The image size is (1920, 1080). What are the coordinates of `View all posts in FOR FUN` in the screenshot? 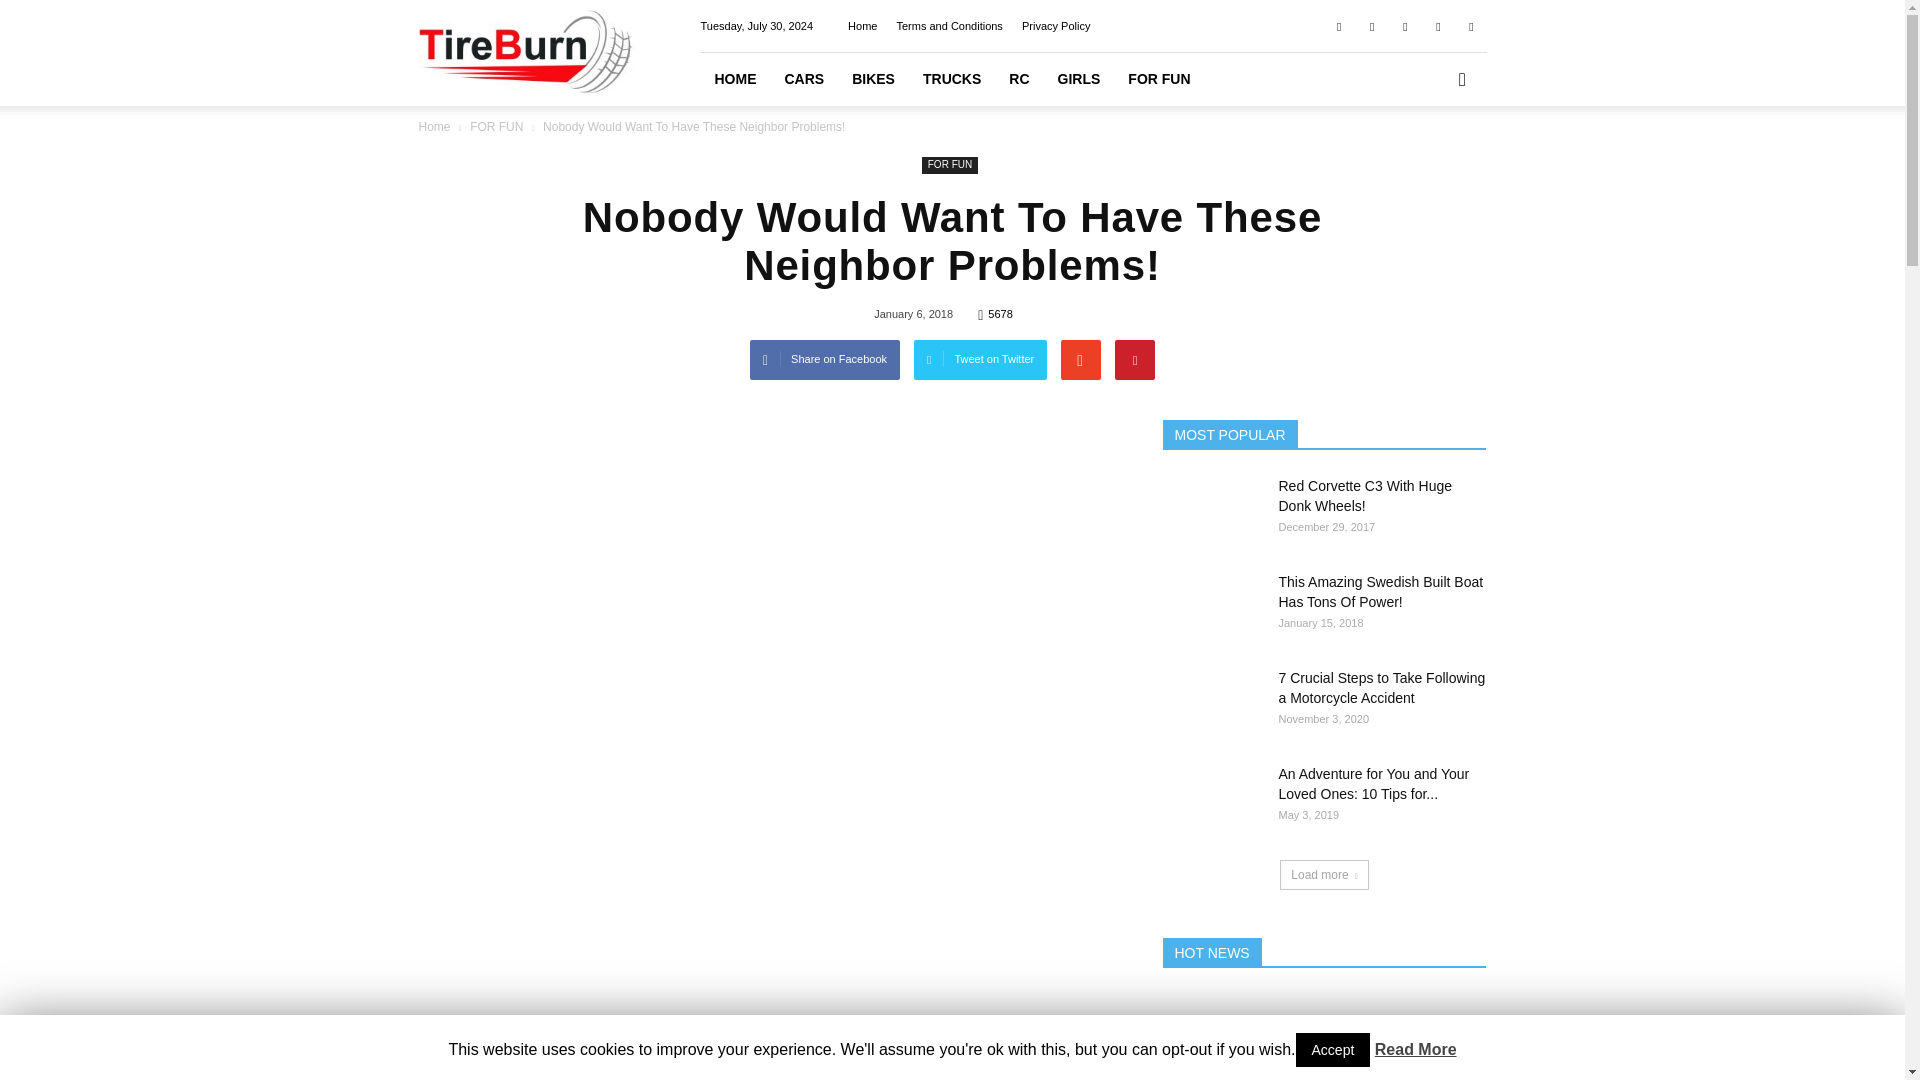 It's located at (498, 126).